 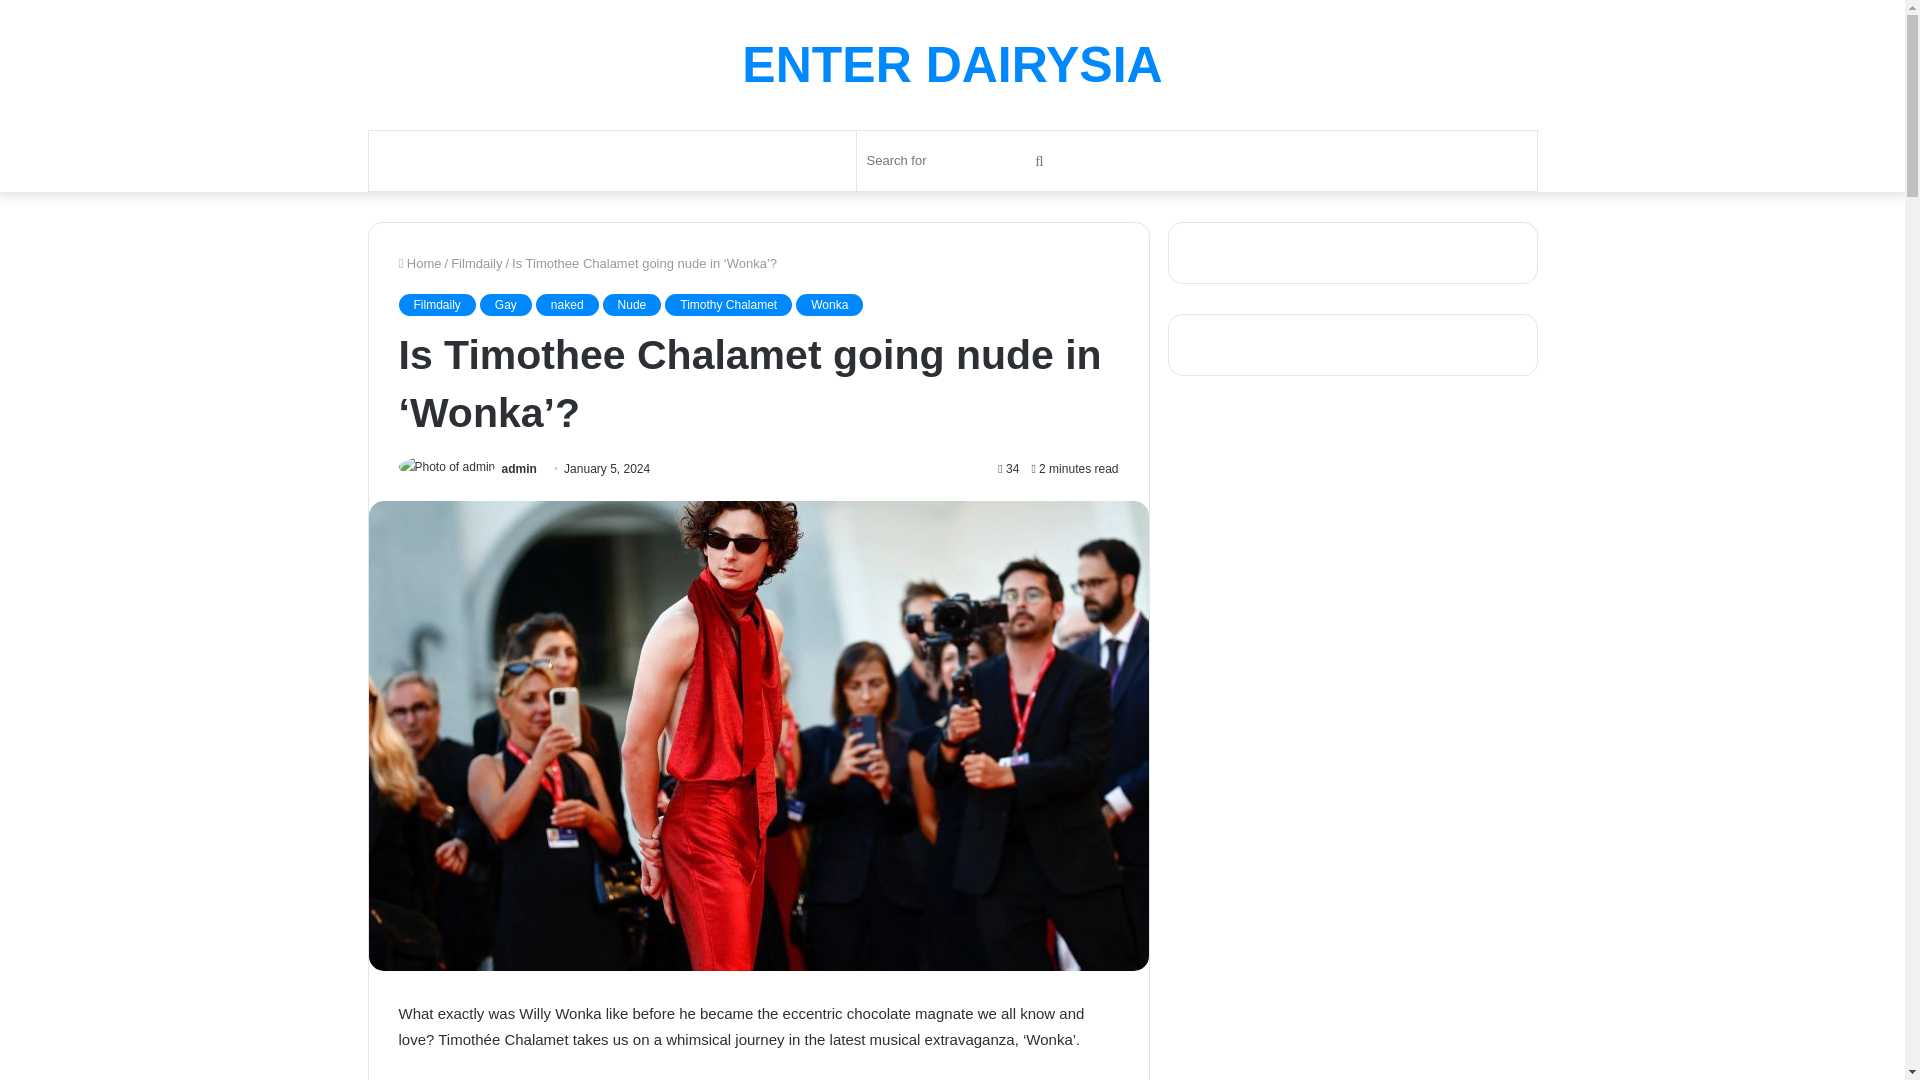 What do you see at coordinates (419, 263) in the screenshot?
I see `Home` at bounding box center [419, 263].